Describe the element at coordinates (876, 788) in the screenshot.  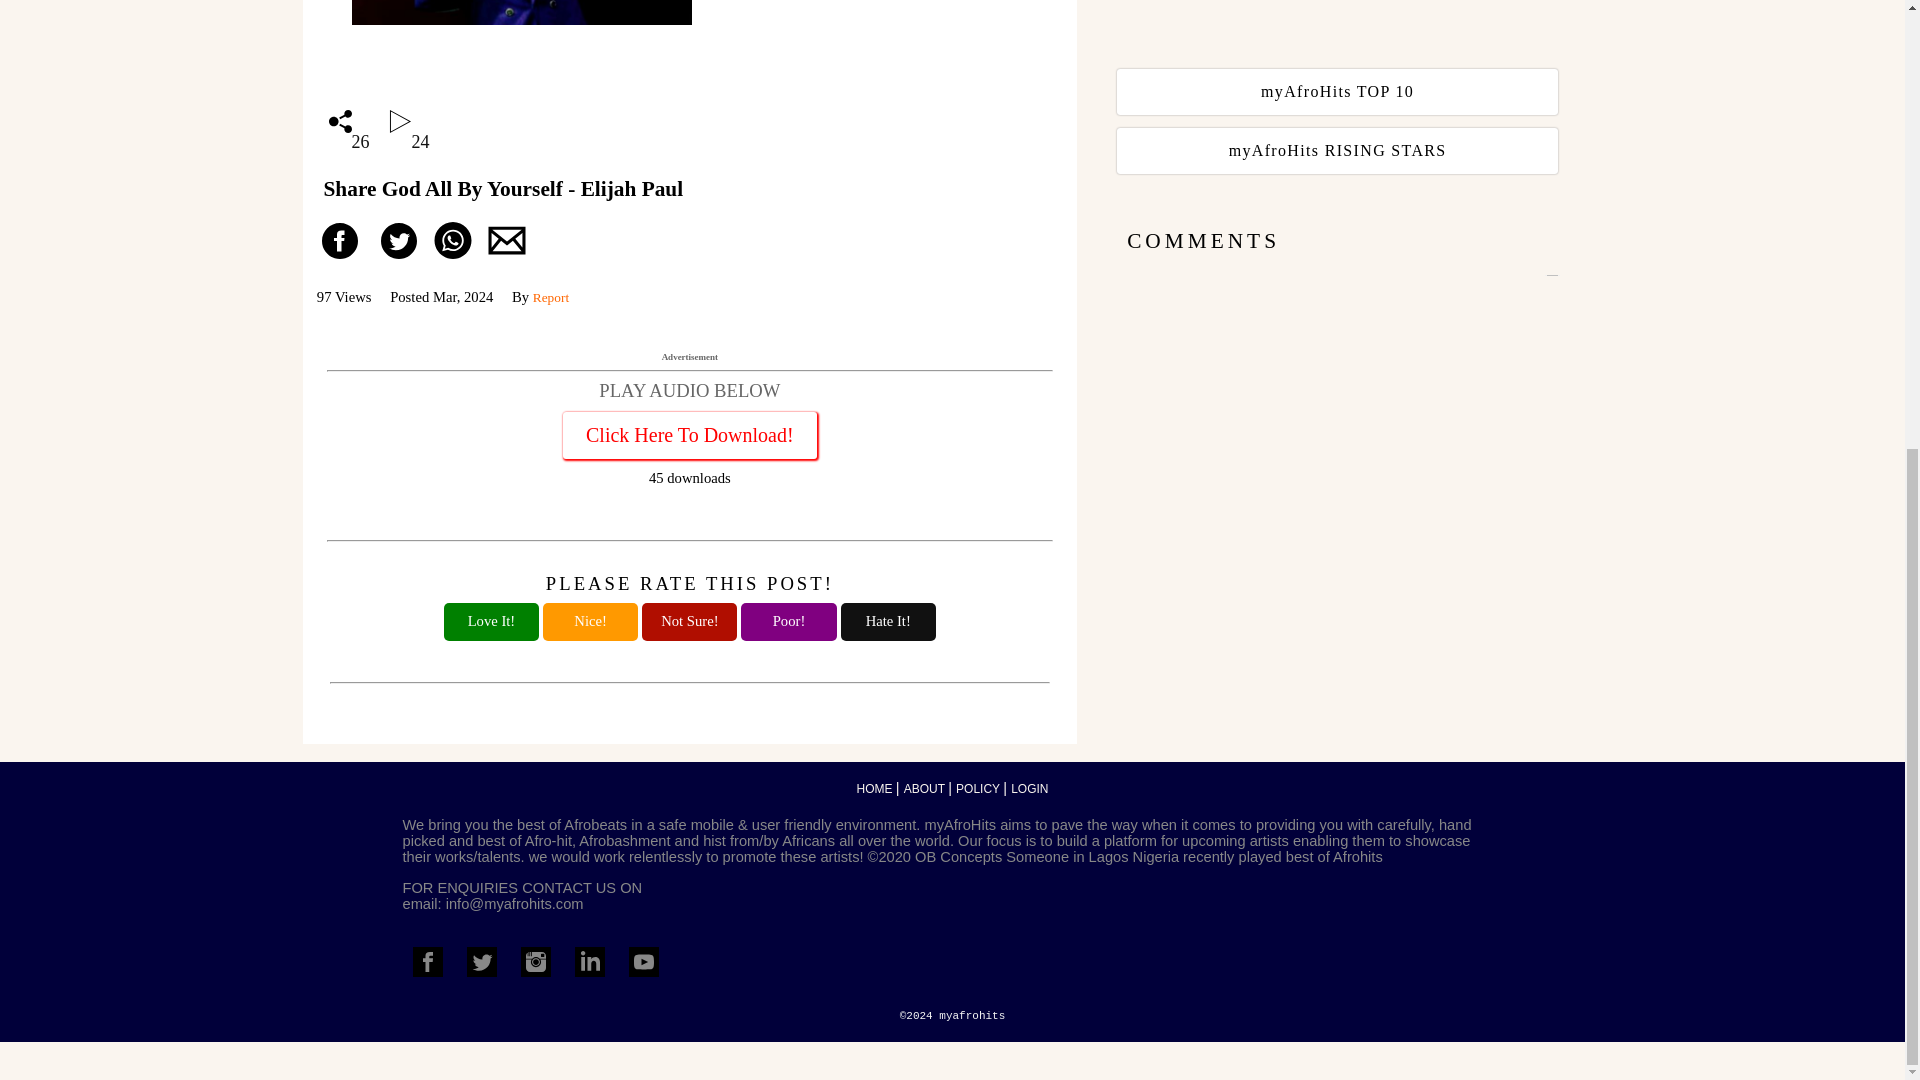
I see `myAfroHits TOP 10` at that location.